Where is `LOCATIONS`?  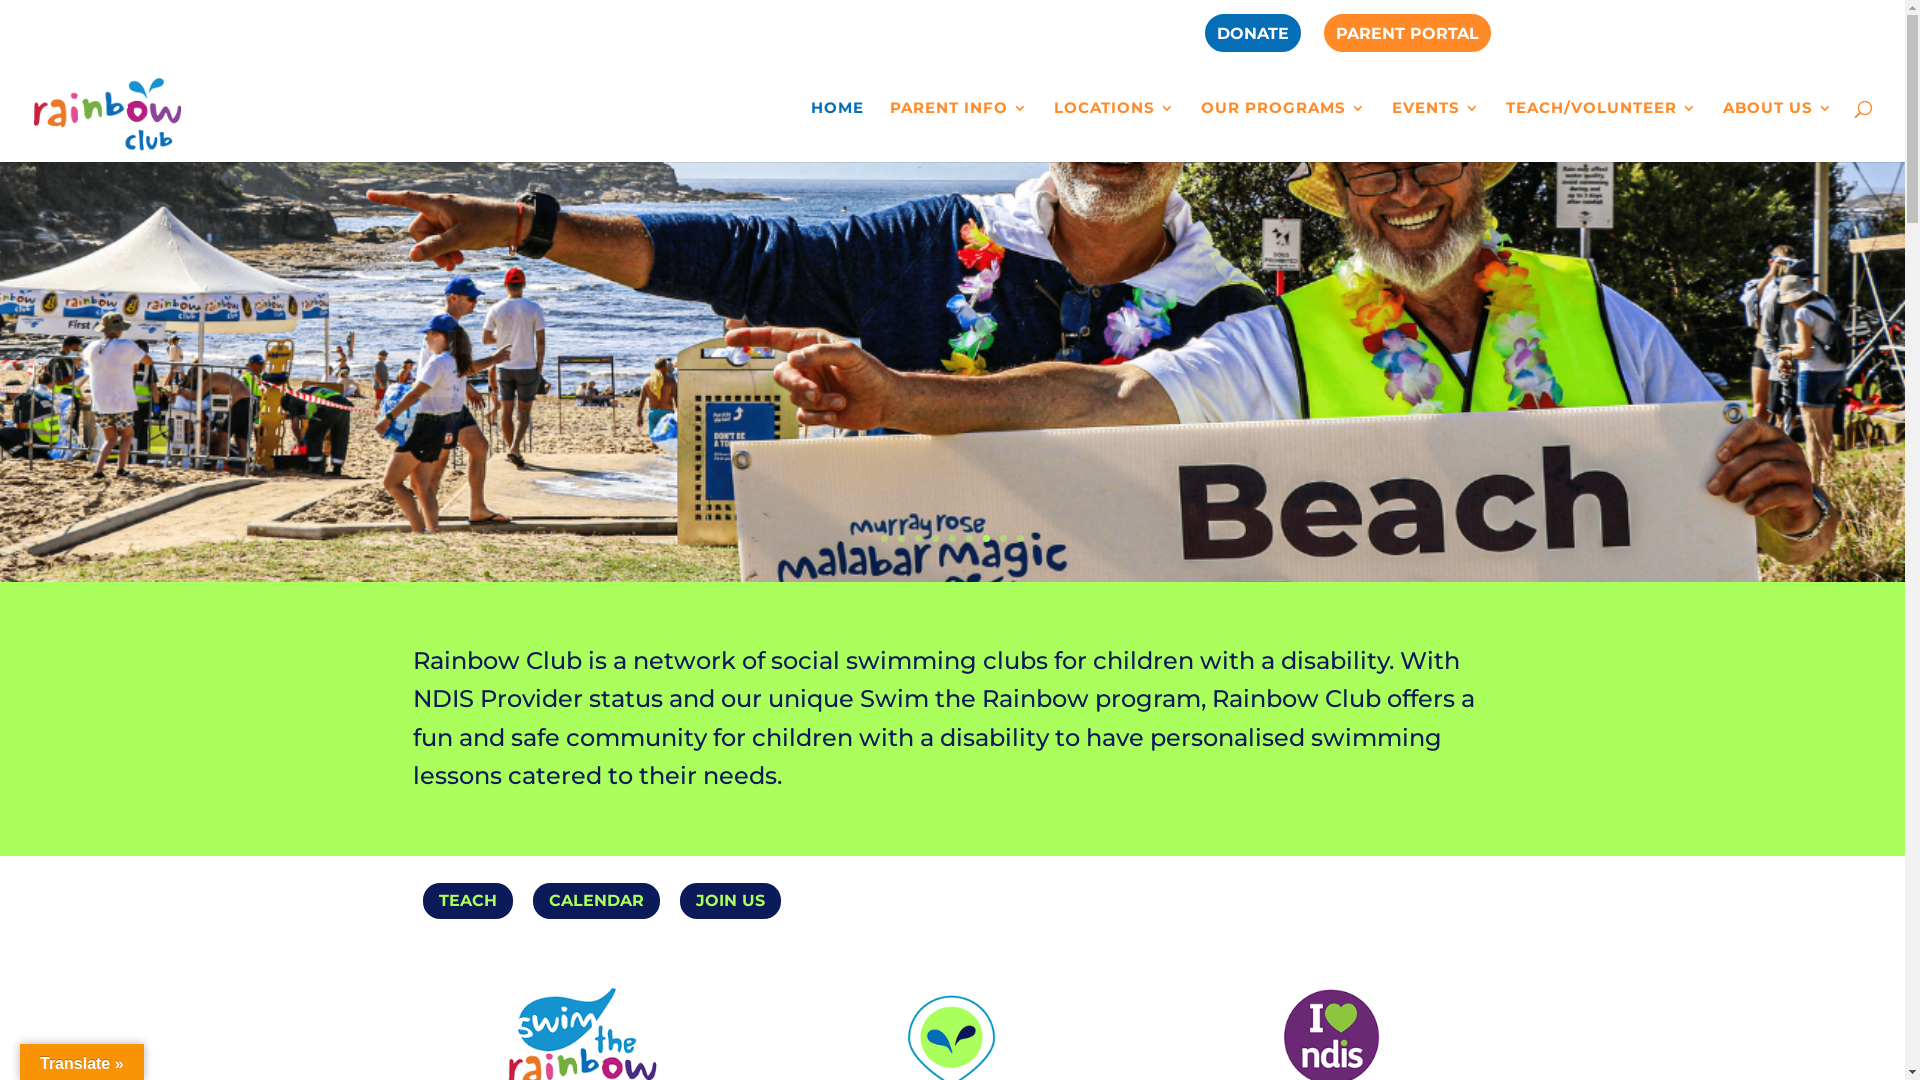
LOCATIONS is located at coordinates (1114, 132).